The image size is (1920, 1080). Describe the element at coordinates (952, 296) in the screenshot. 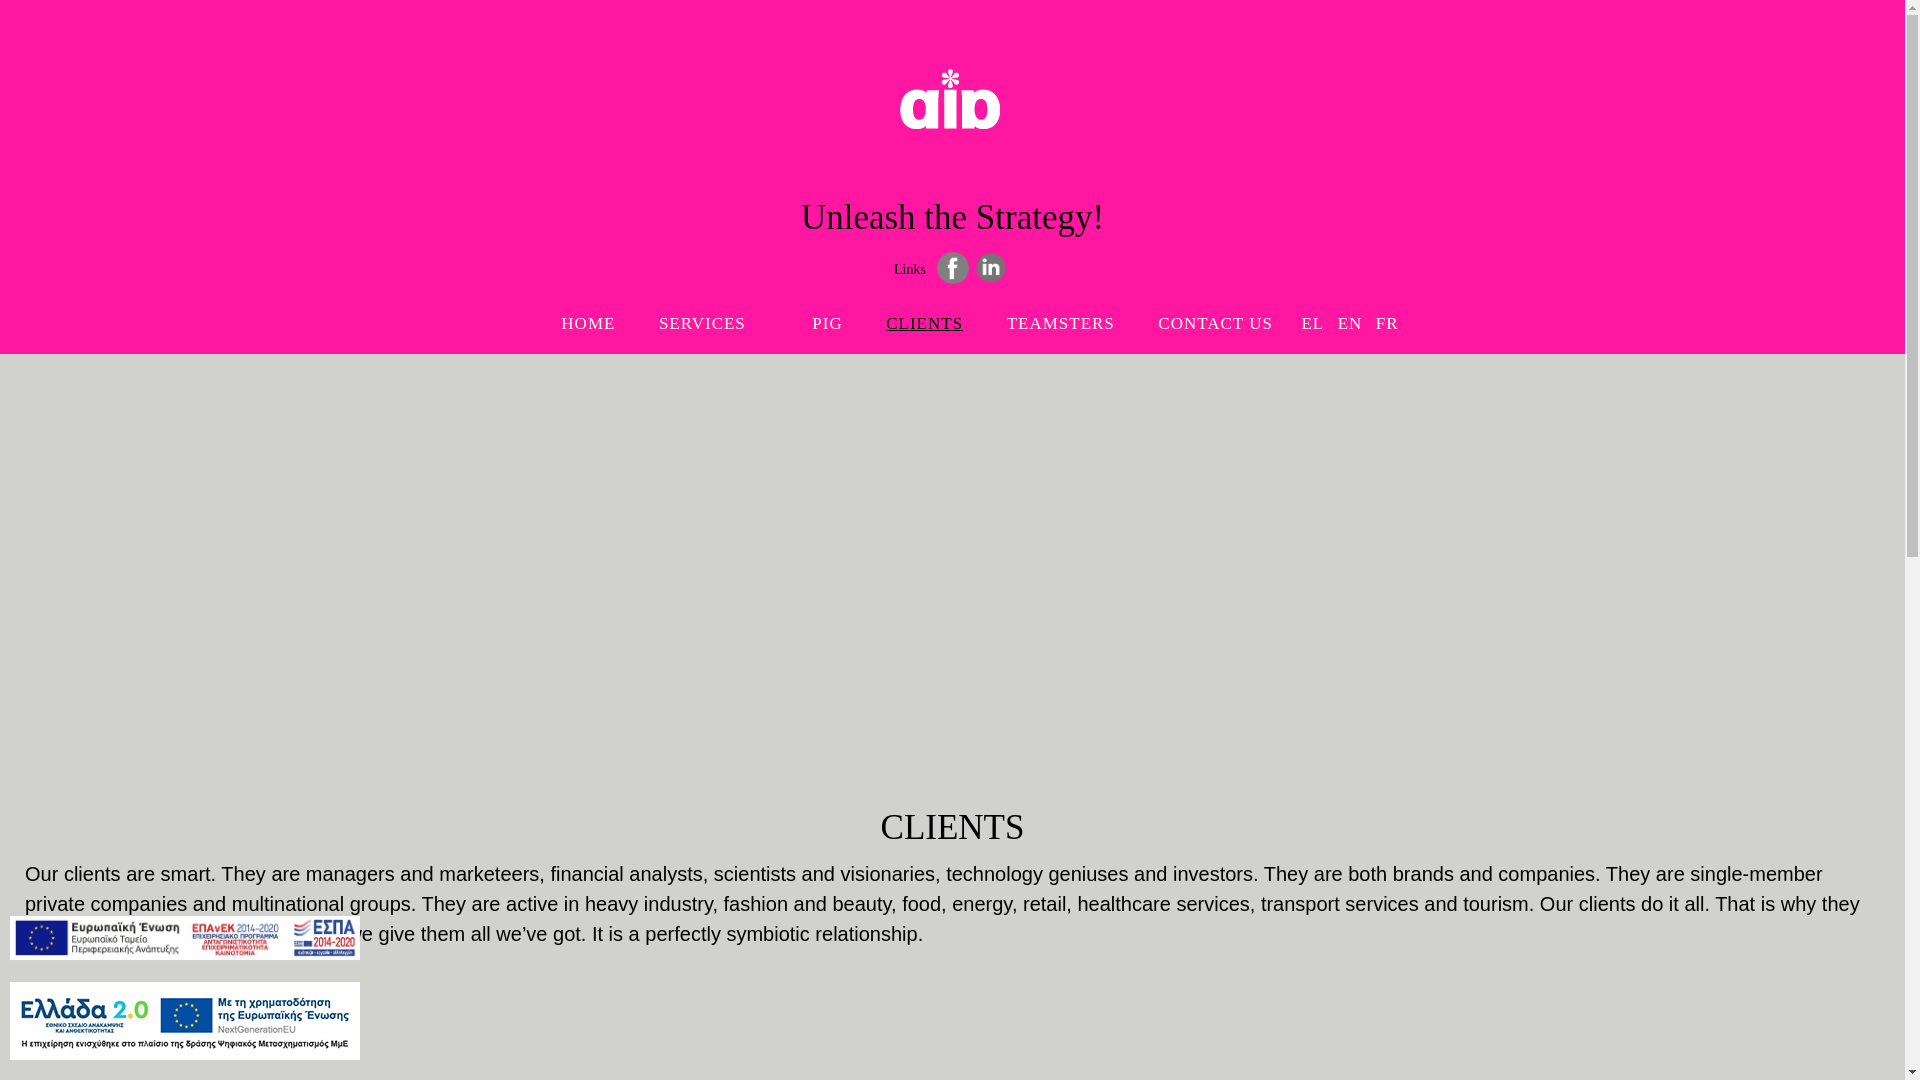

I see `SERVICES` at that location.